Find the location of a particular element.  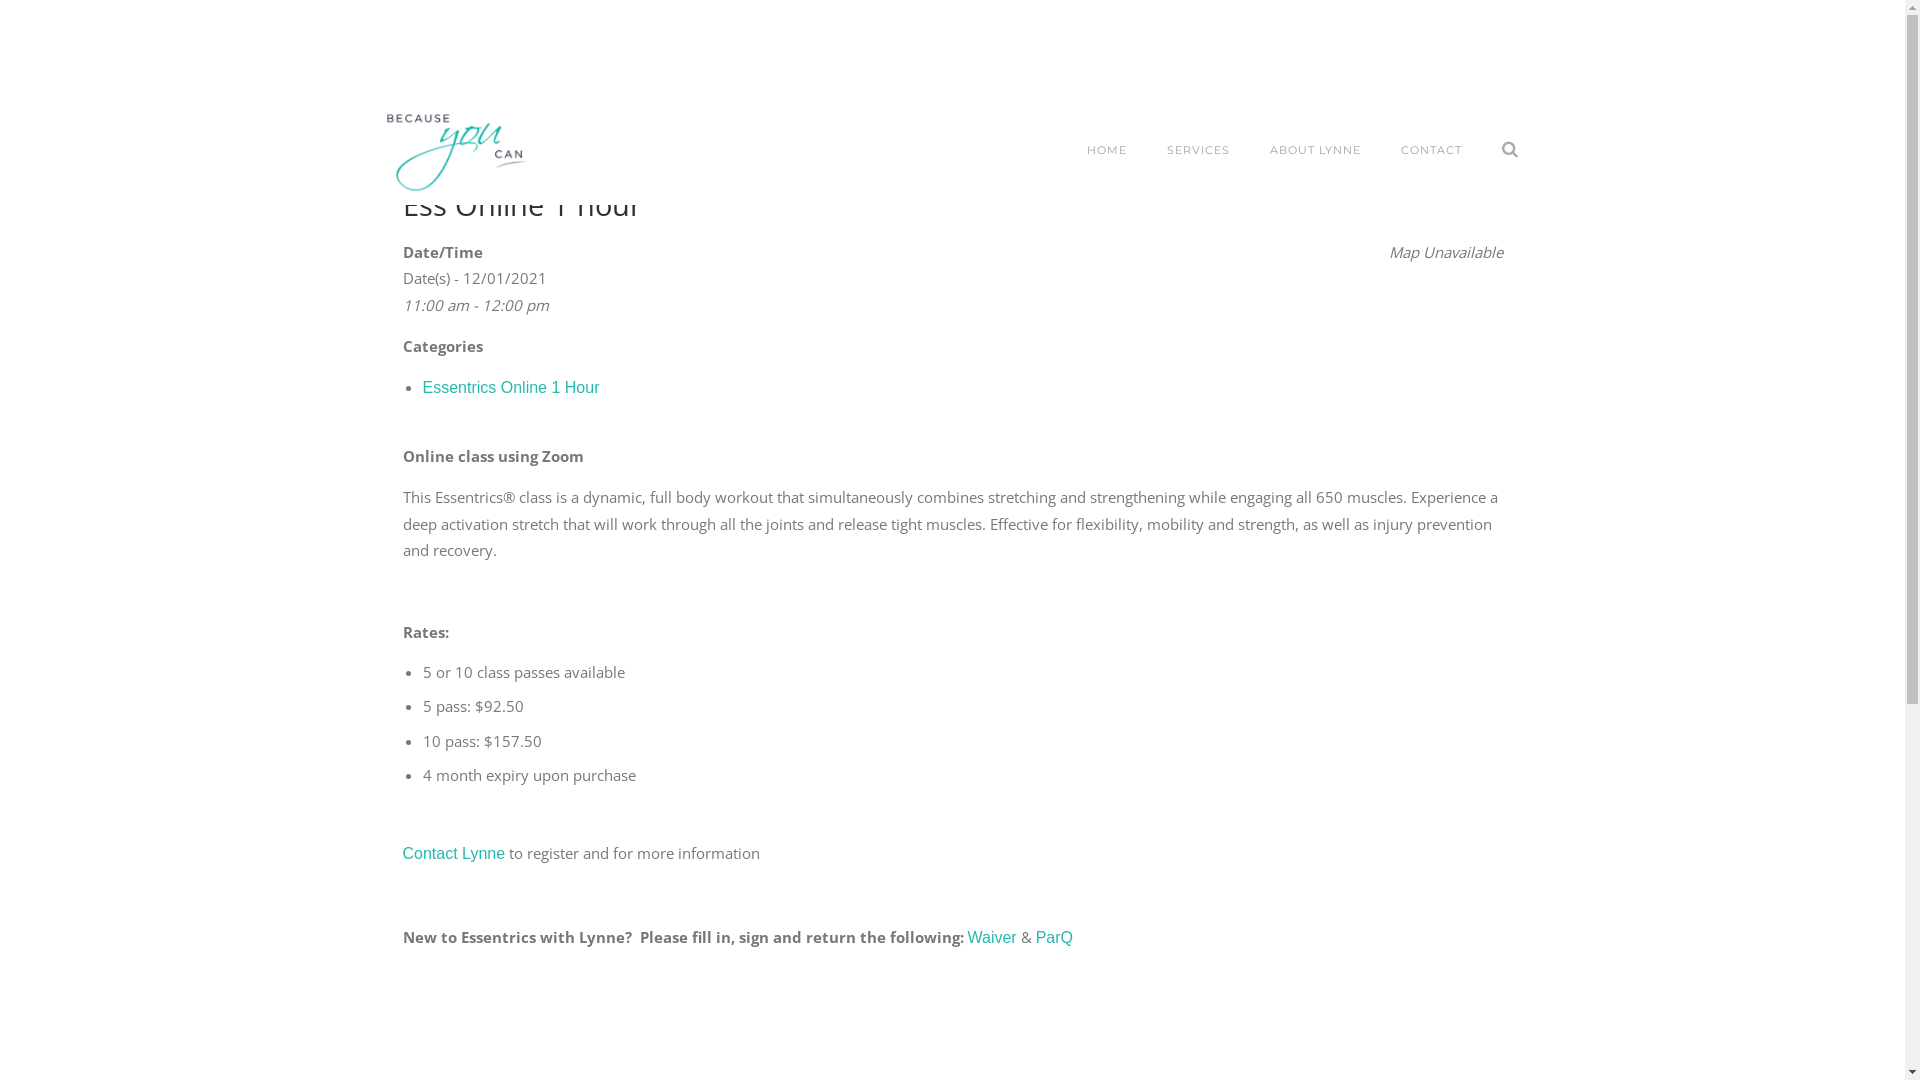

HOME is located at coordinates (1106, 152).